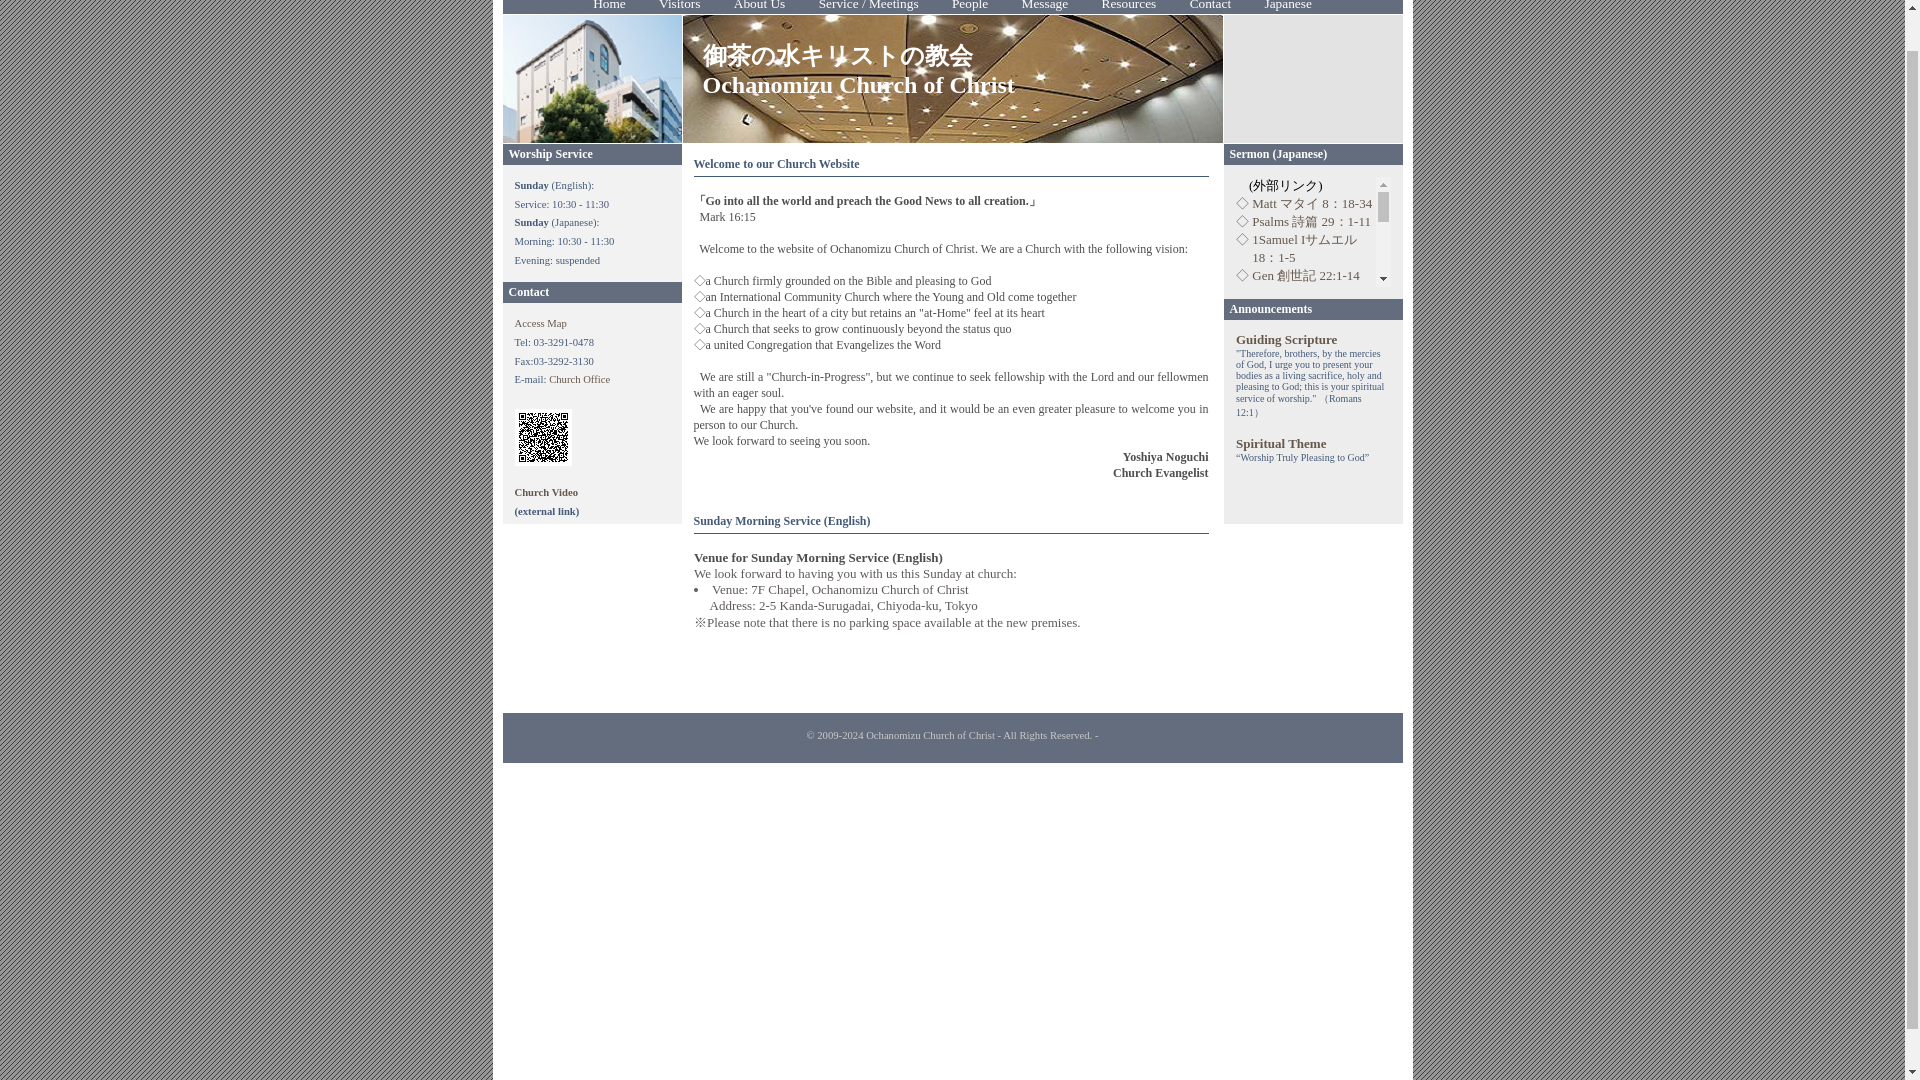  Describe the element at coordinates (1210, 8) in the screenshot. I see `Contact` at that location.